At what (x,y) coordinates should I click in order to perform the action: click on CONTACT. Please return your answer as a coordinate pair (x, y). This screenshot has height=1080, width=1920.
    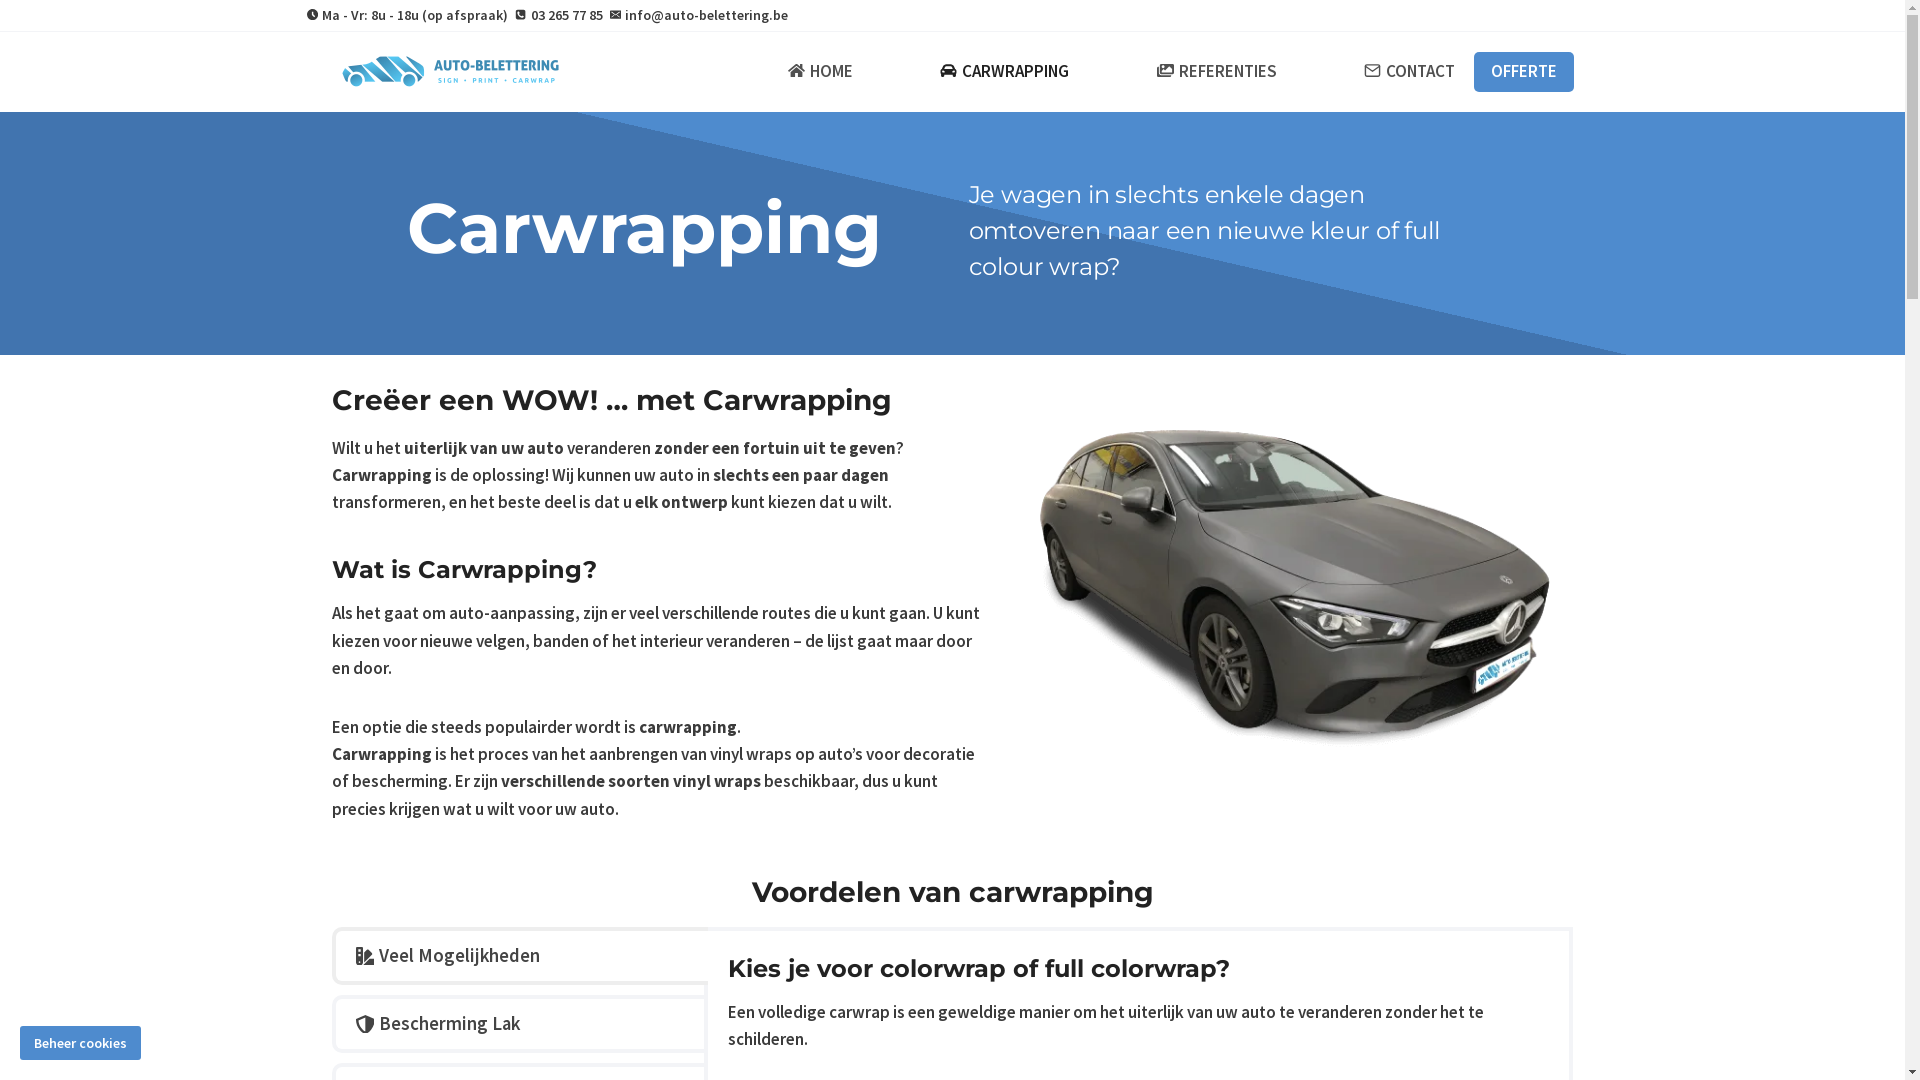
    Looking at the image, I should click on (1409, 72).